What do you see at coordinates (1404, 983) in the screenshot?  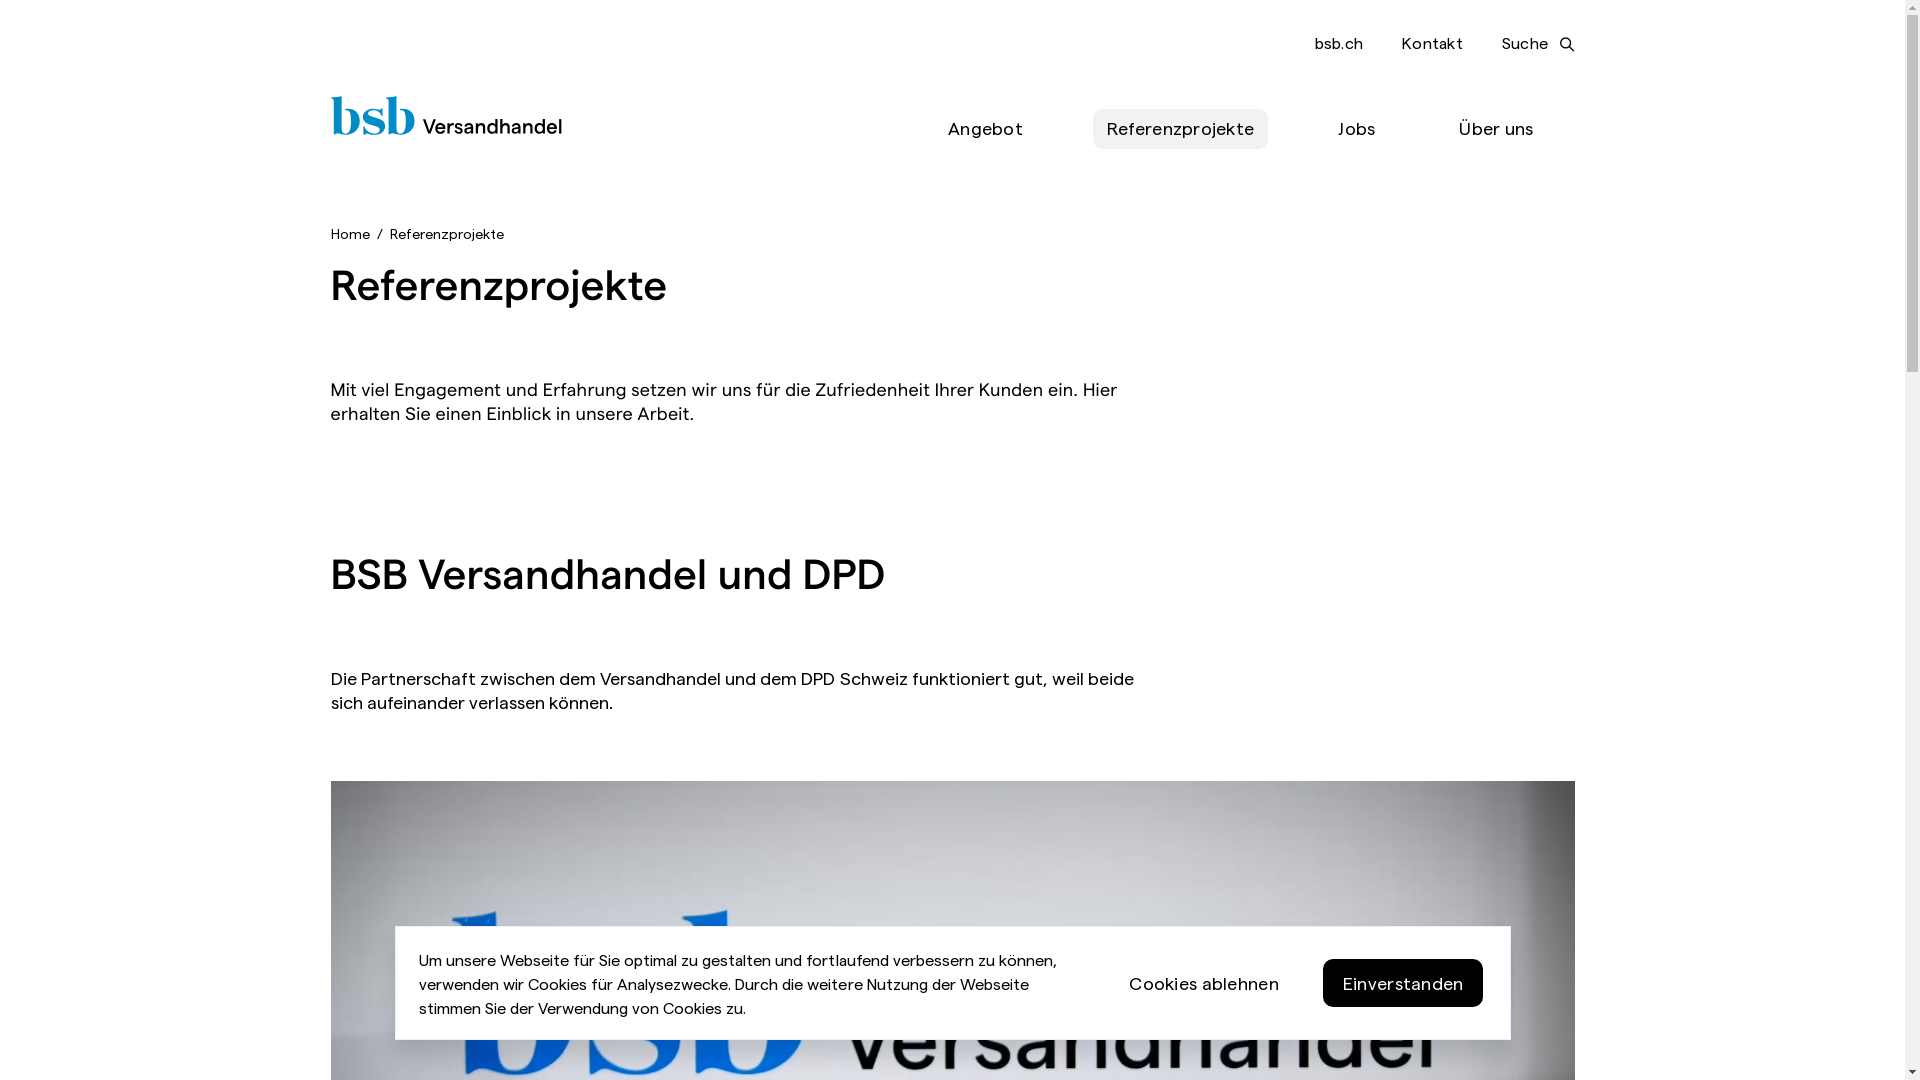 I see `Einverstanden` at bounding box center [1404, 983].